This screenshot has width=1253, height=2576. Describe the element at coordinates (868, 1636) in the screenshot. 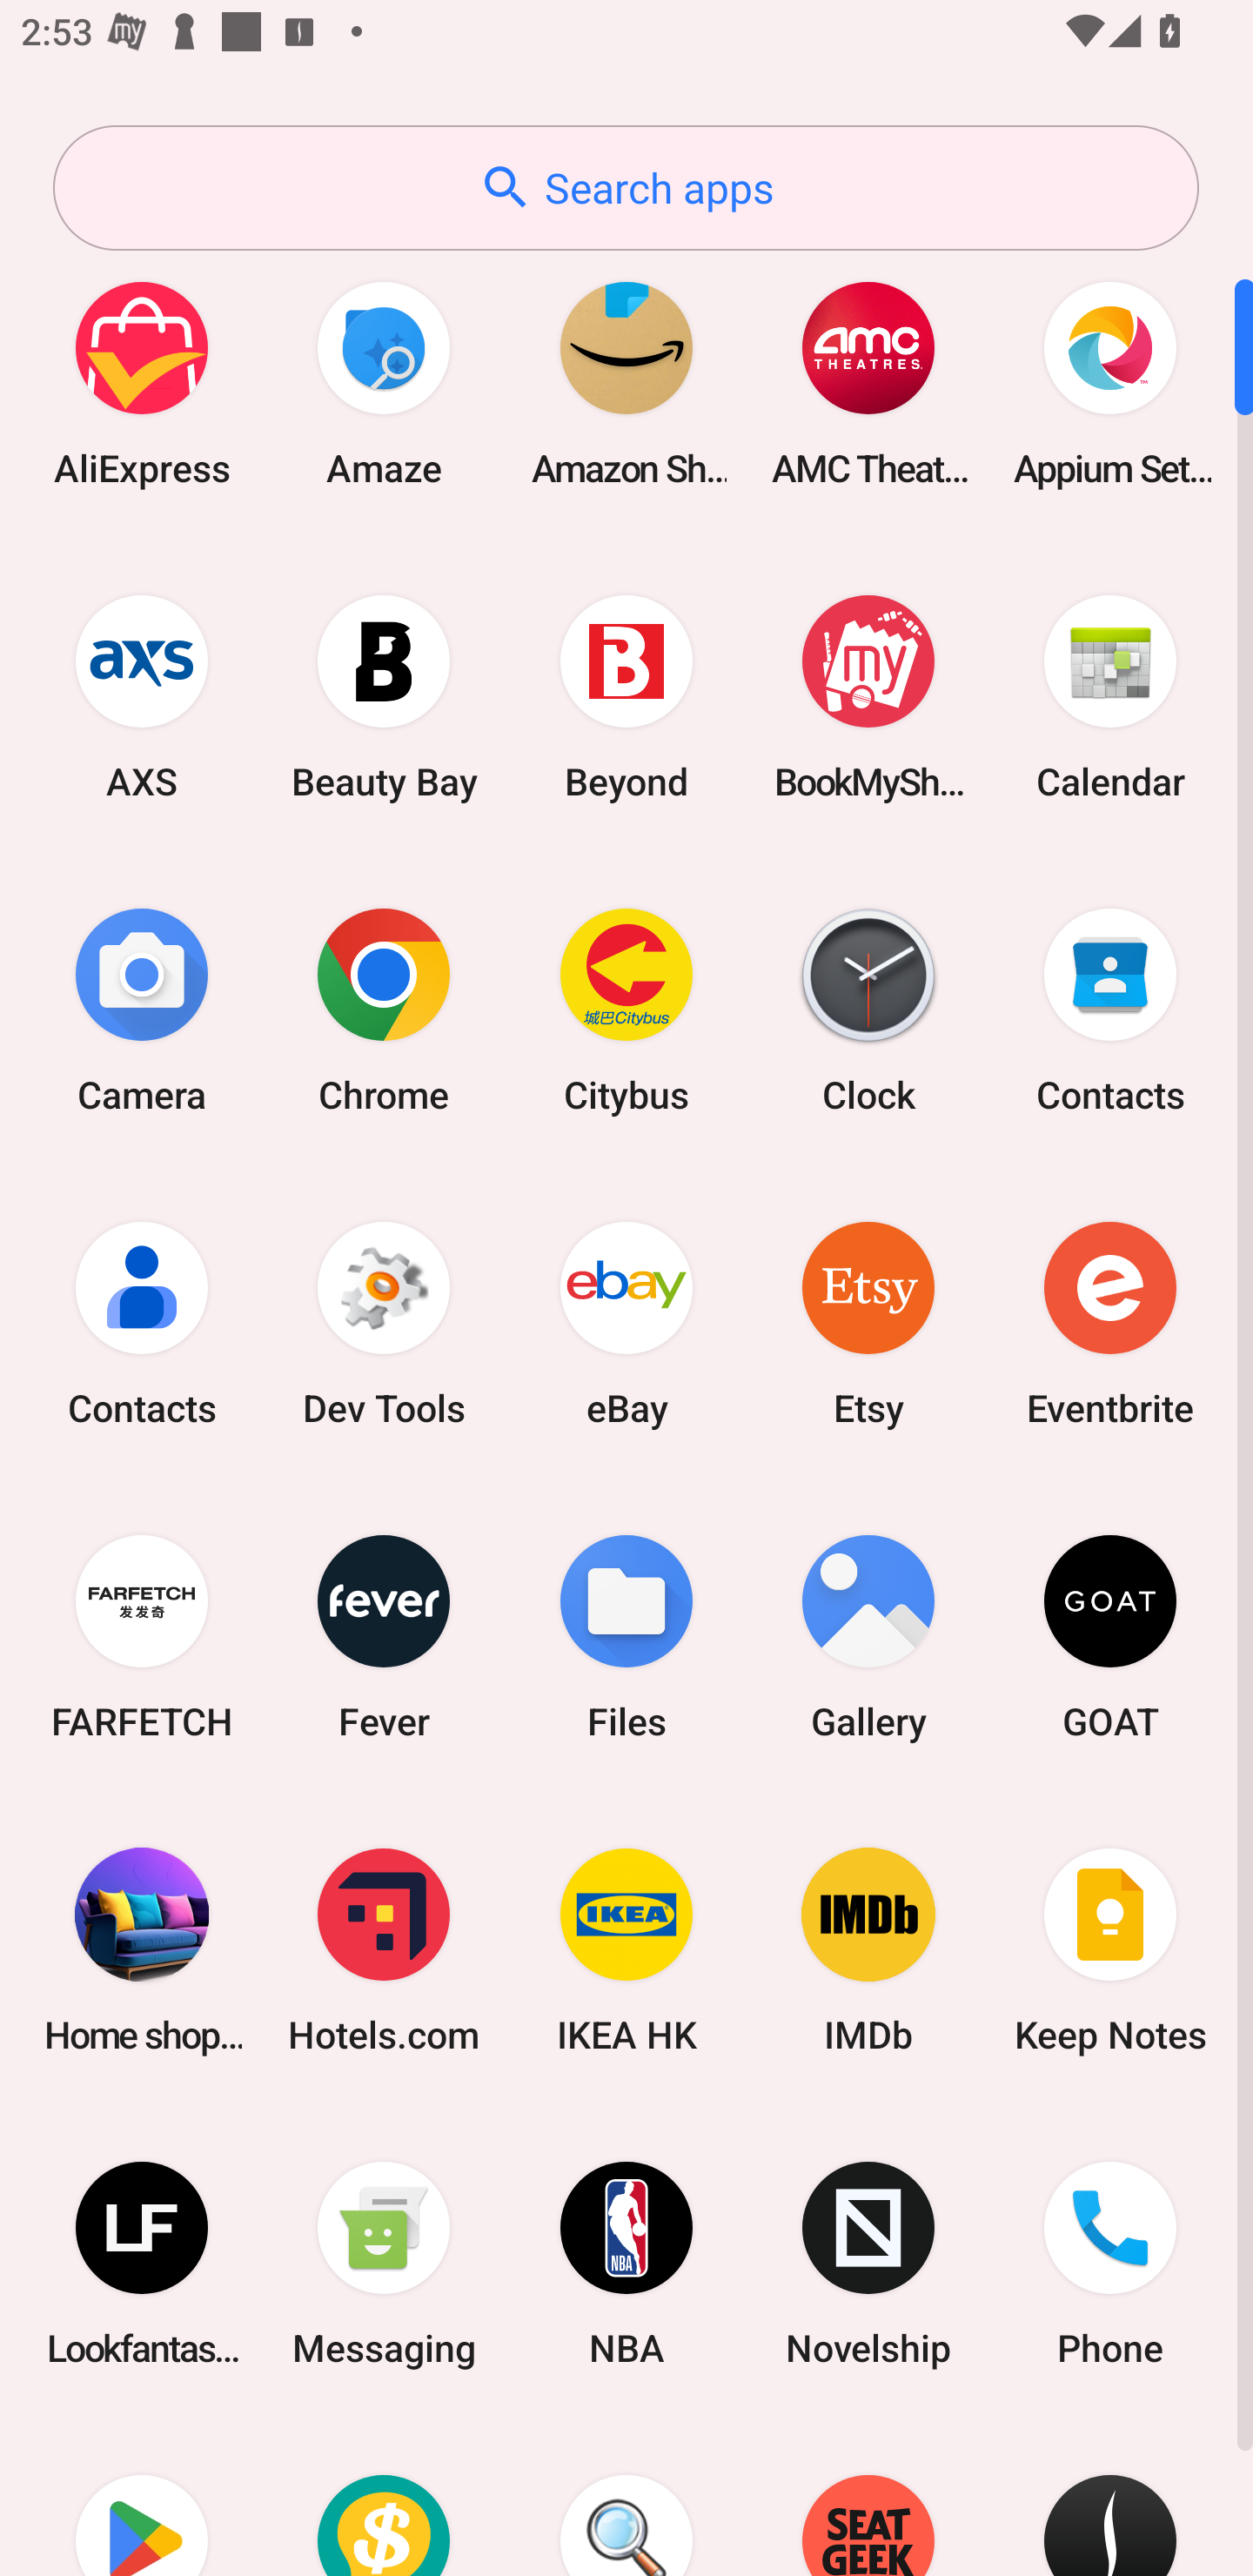

I see `Gallery` at that location.